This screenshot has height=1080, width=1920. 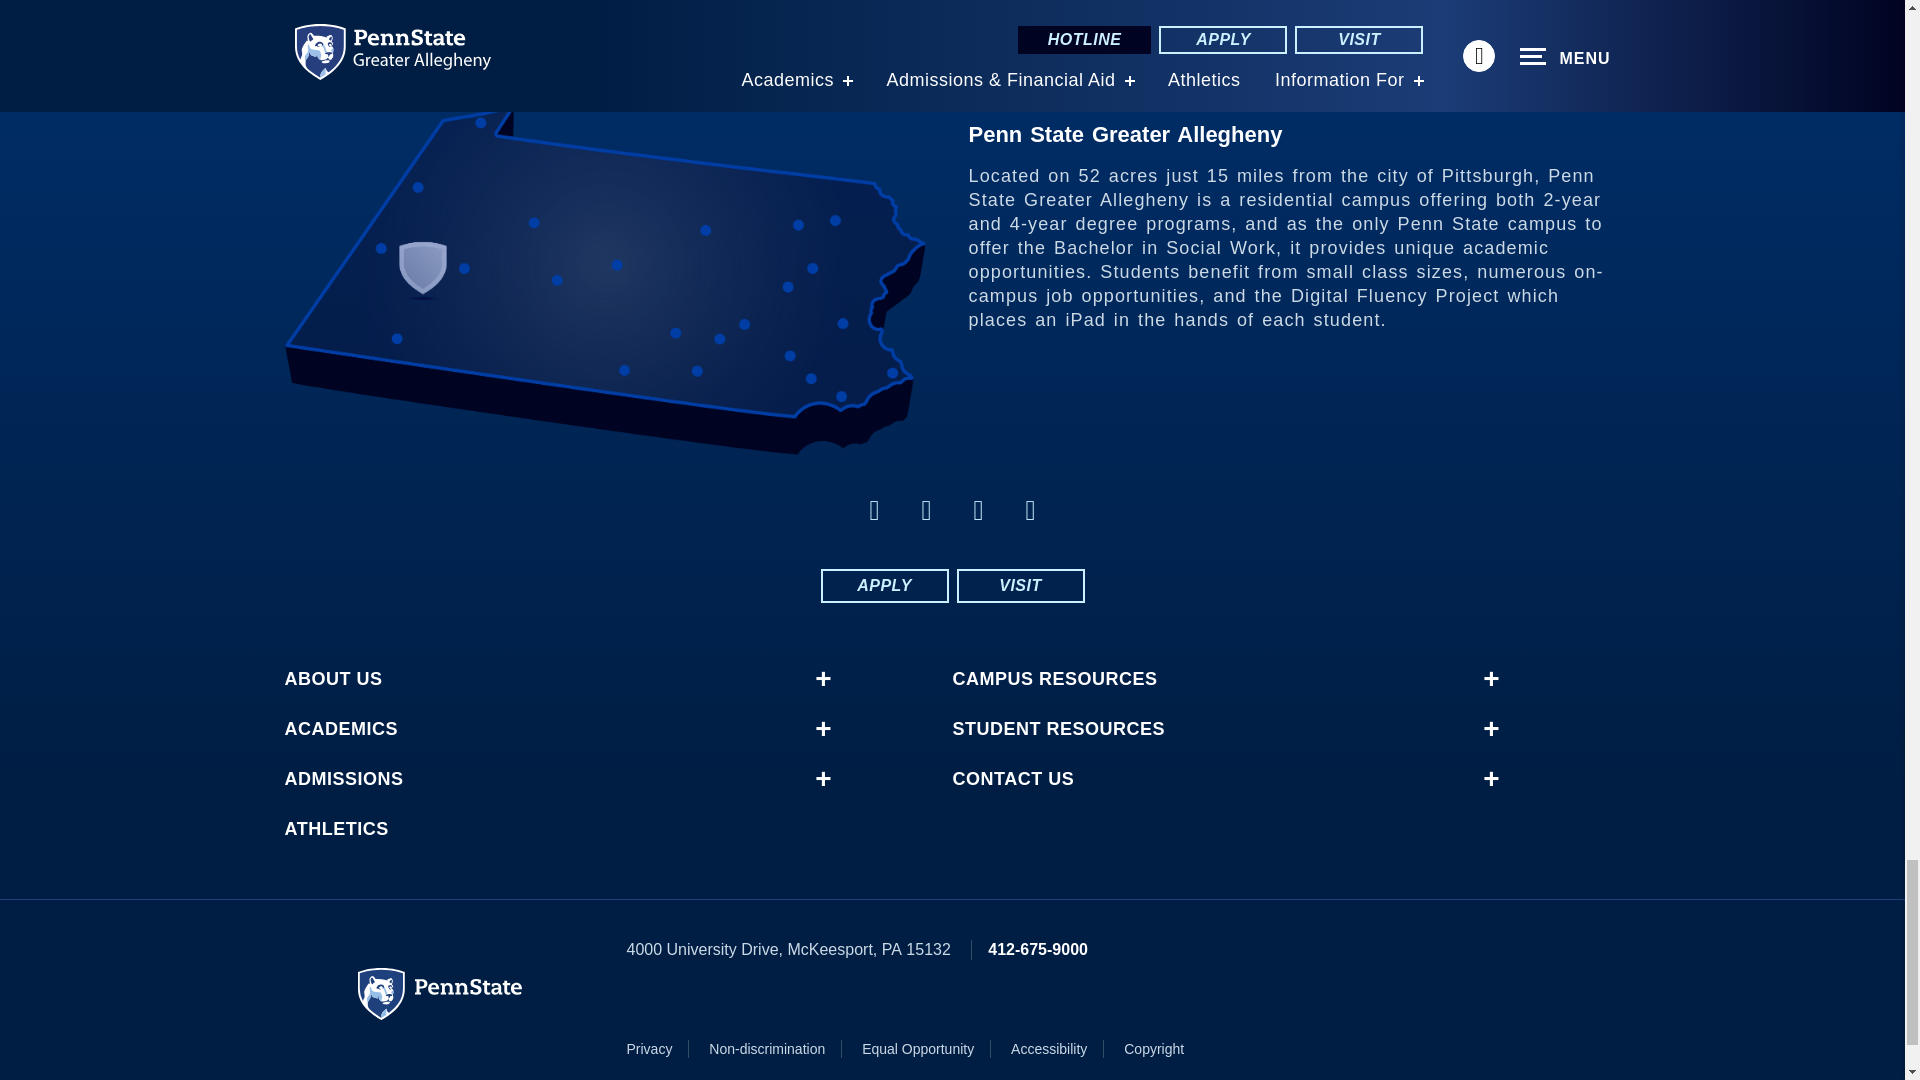 What do you see at coordinates (1030, 510) in the screenshot?
I see `instagram` at bounding box center [1030, 510].